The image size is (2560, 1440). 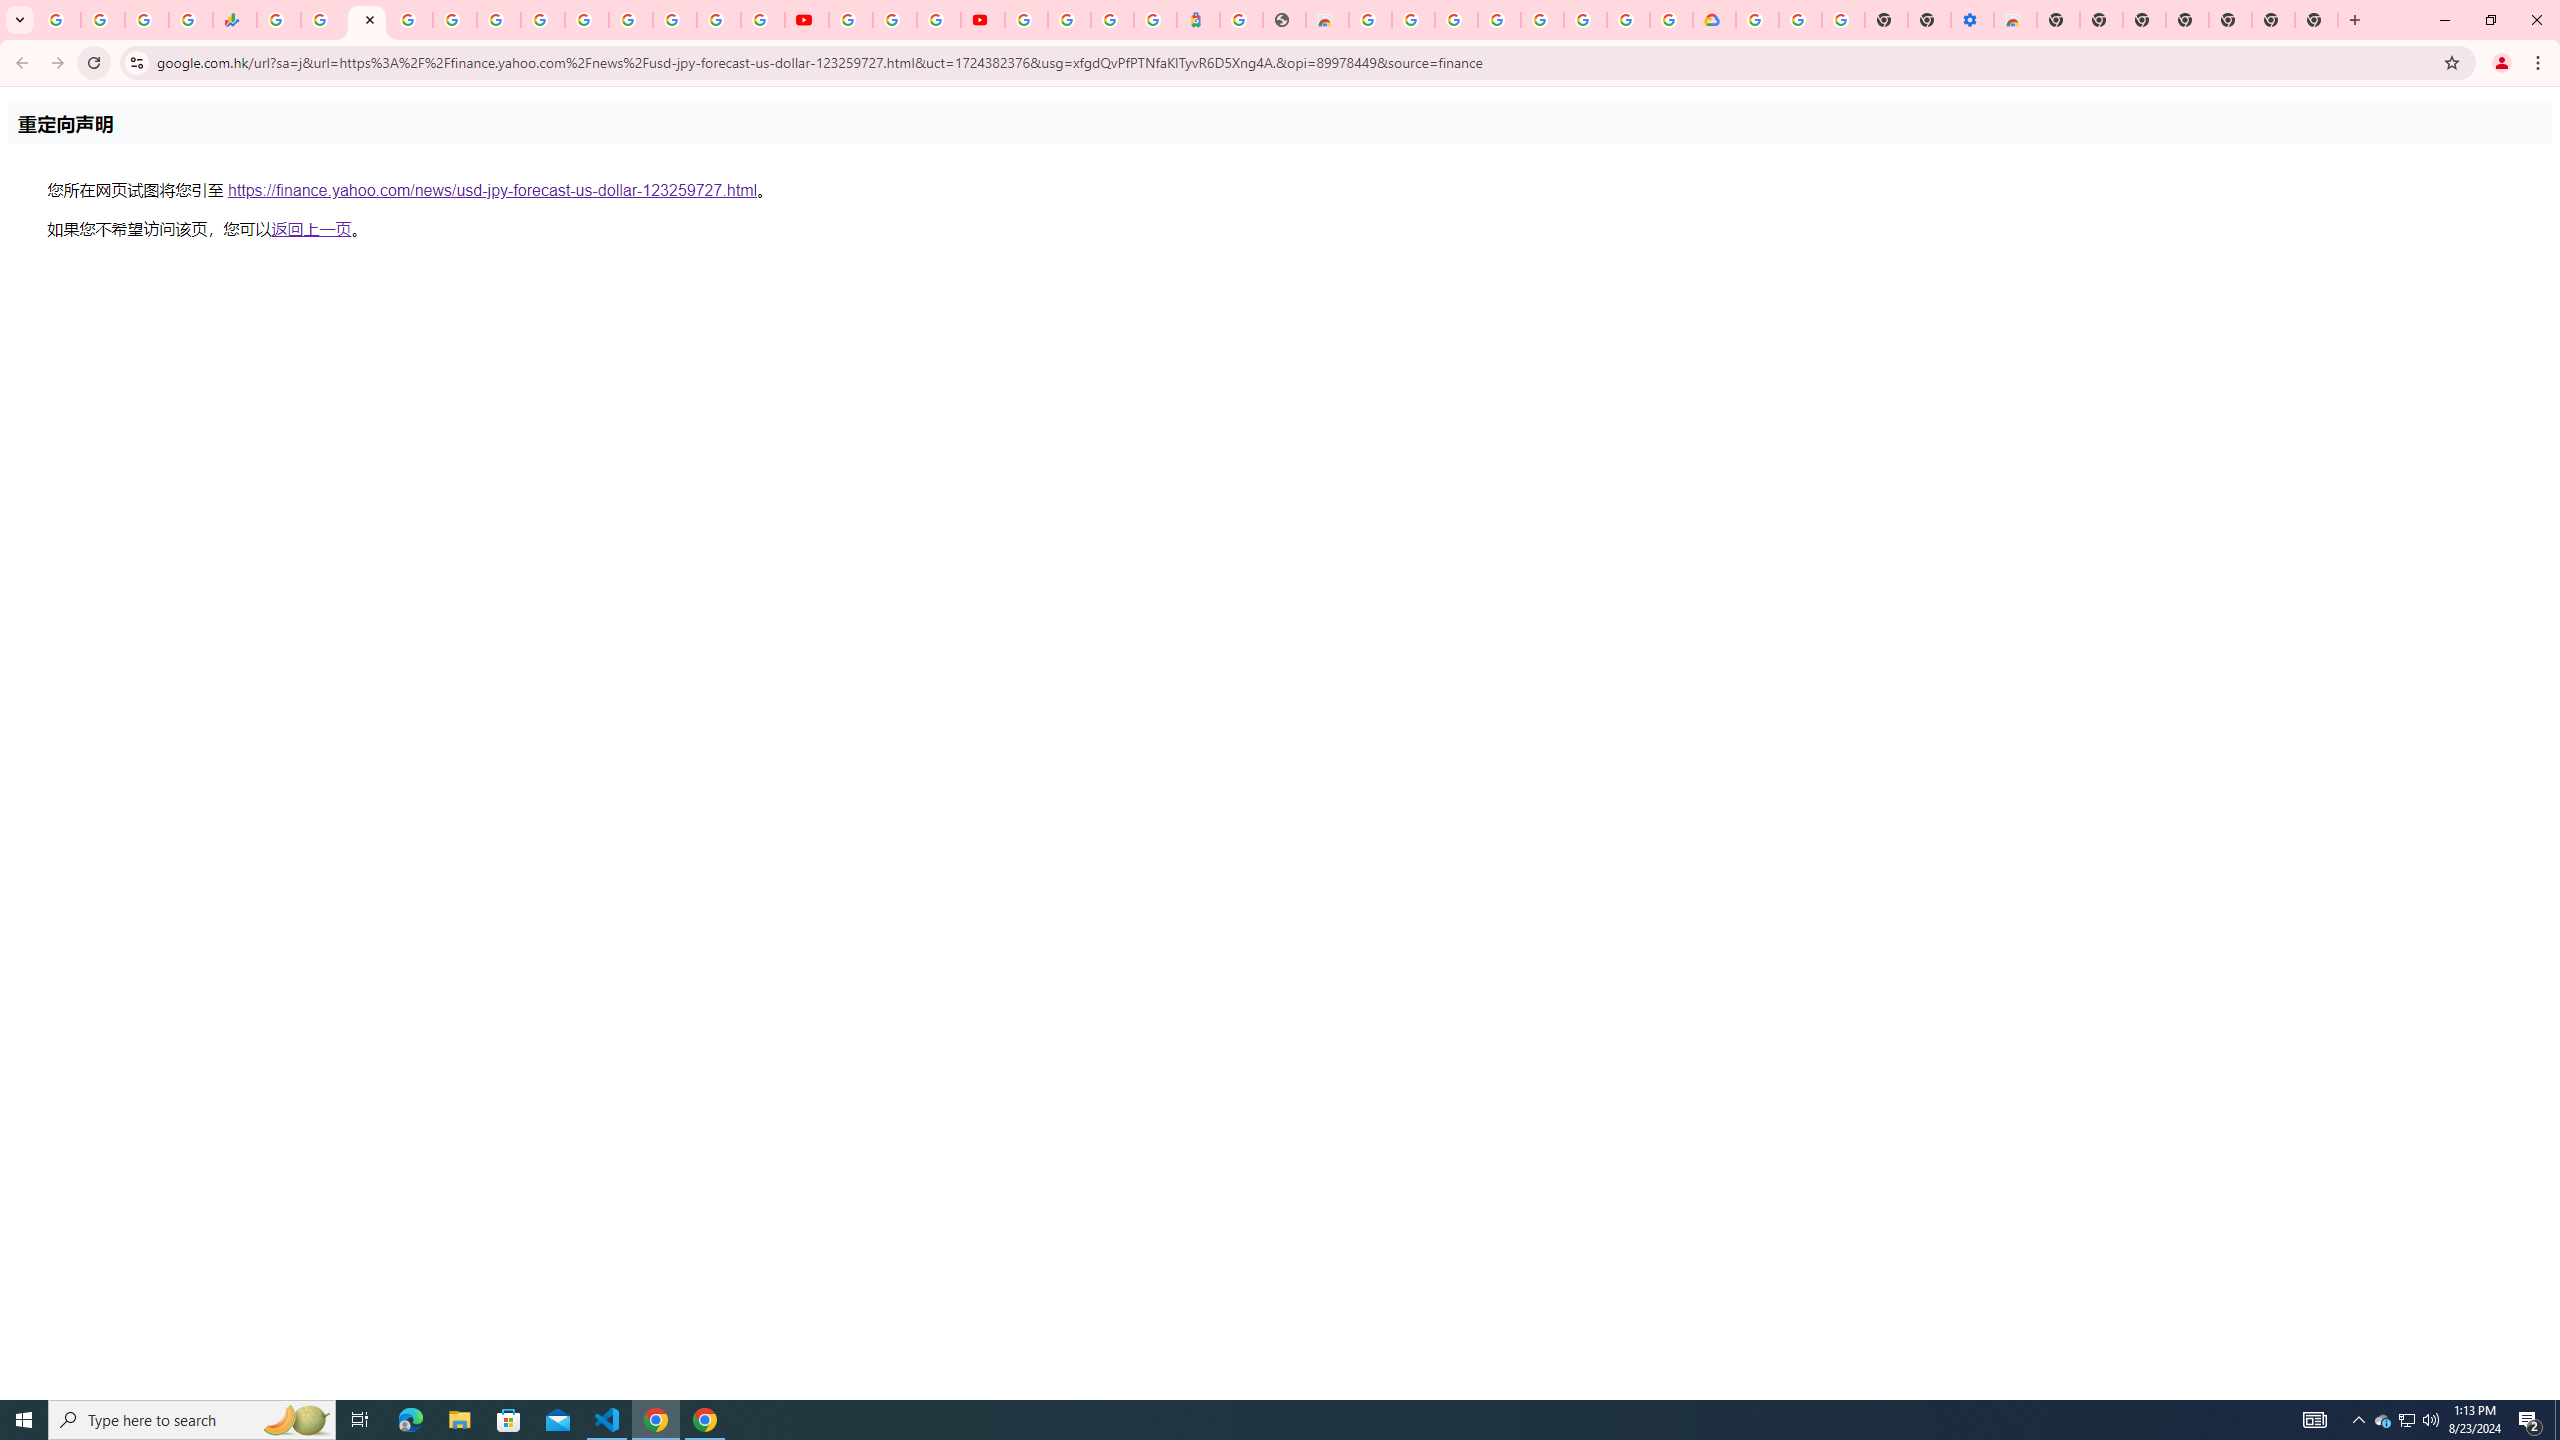 What do you see at coordinates (1026, 20) in the screenshot?
I see `Sign in - Google Accounts` at bounding box center [1026, 20].